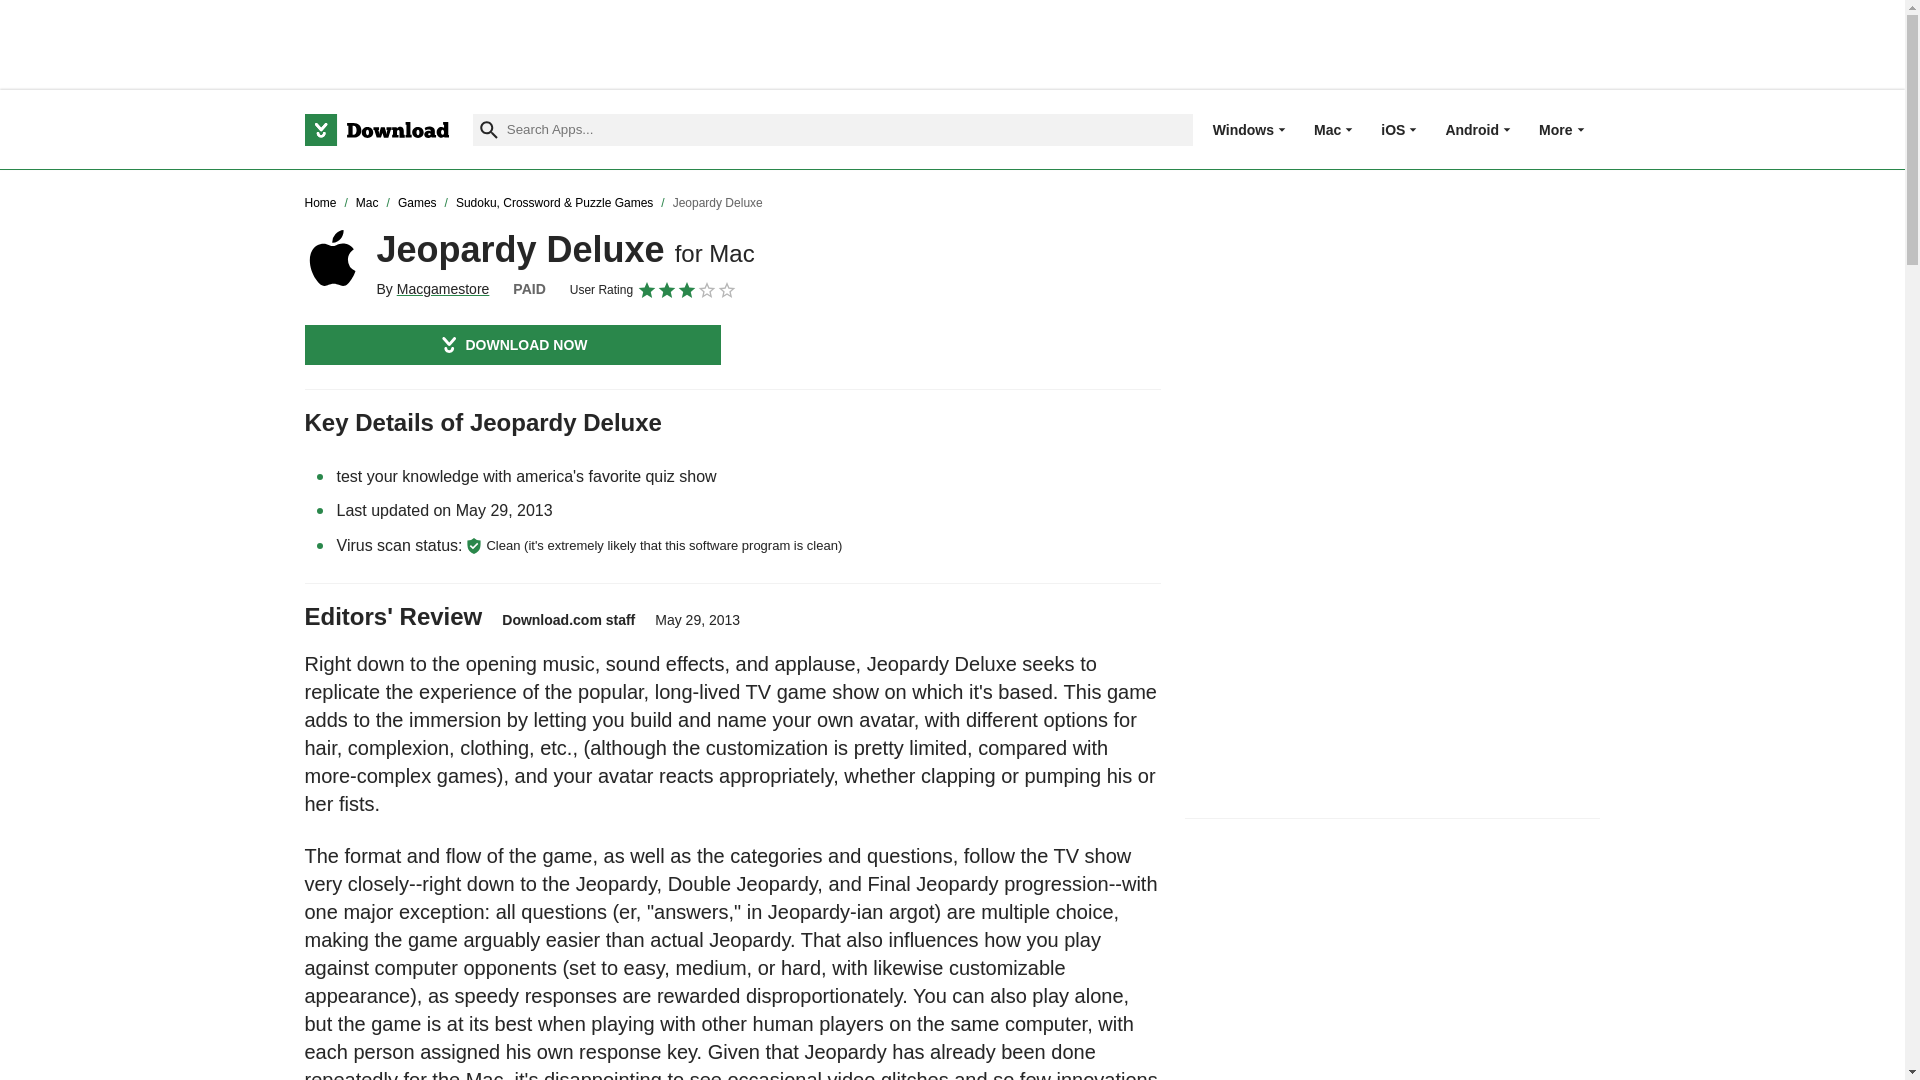 This screenshot has width=1920, height=1080. I want to click on Mac, so click(1326, 129).